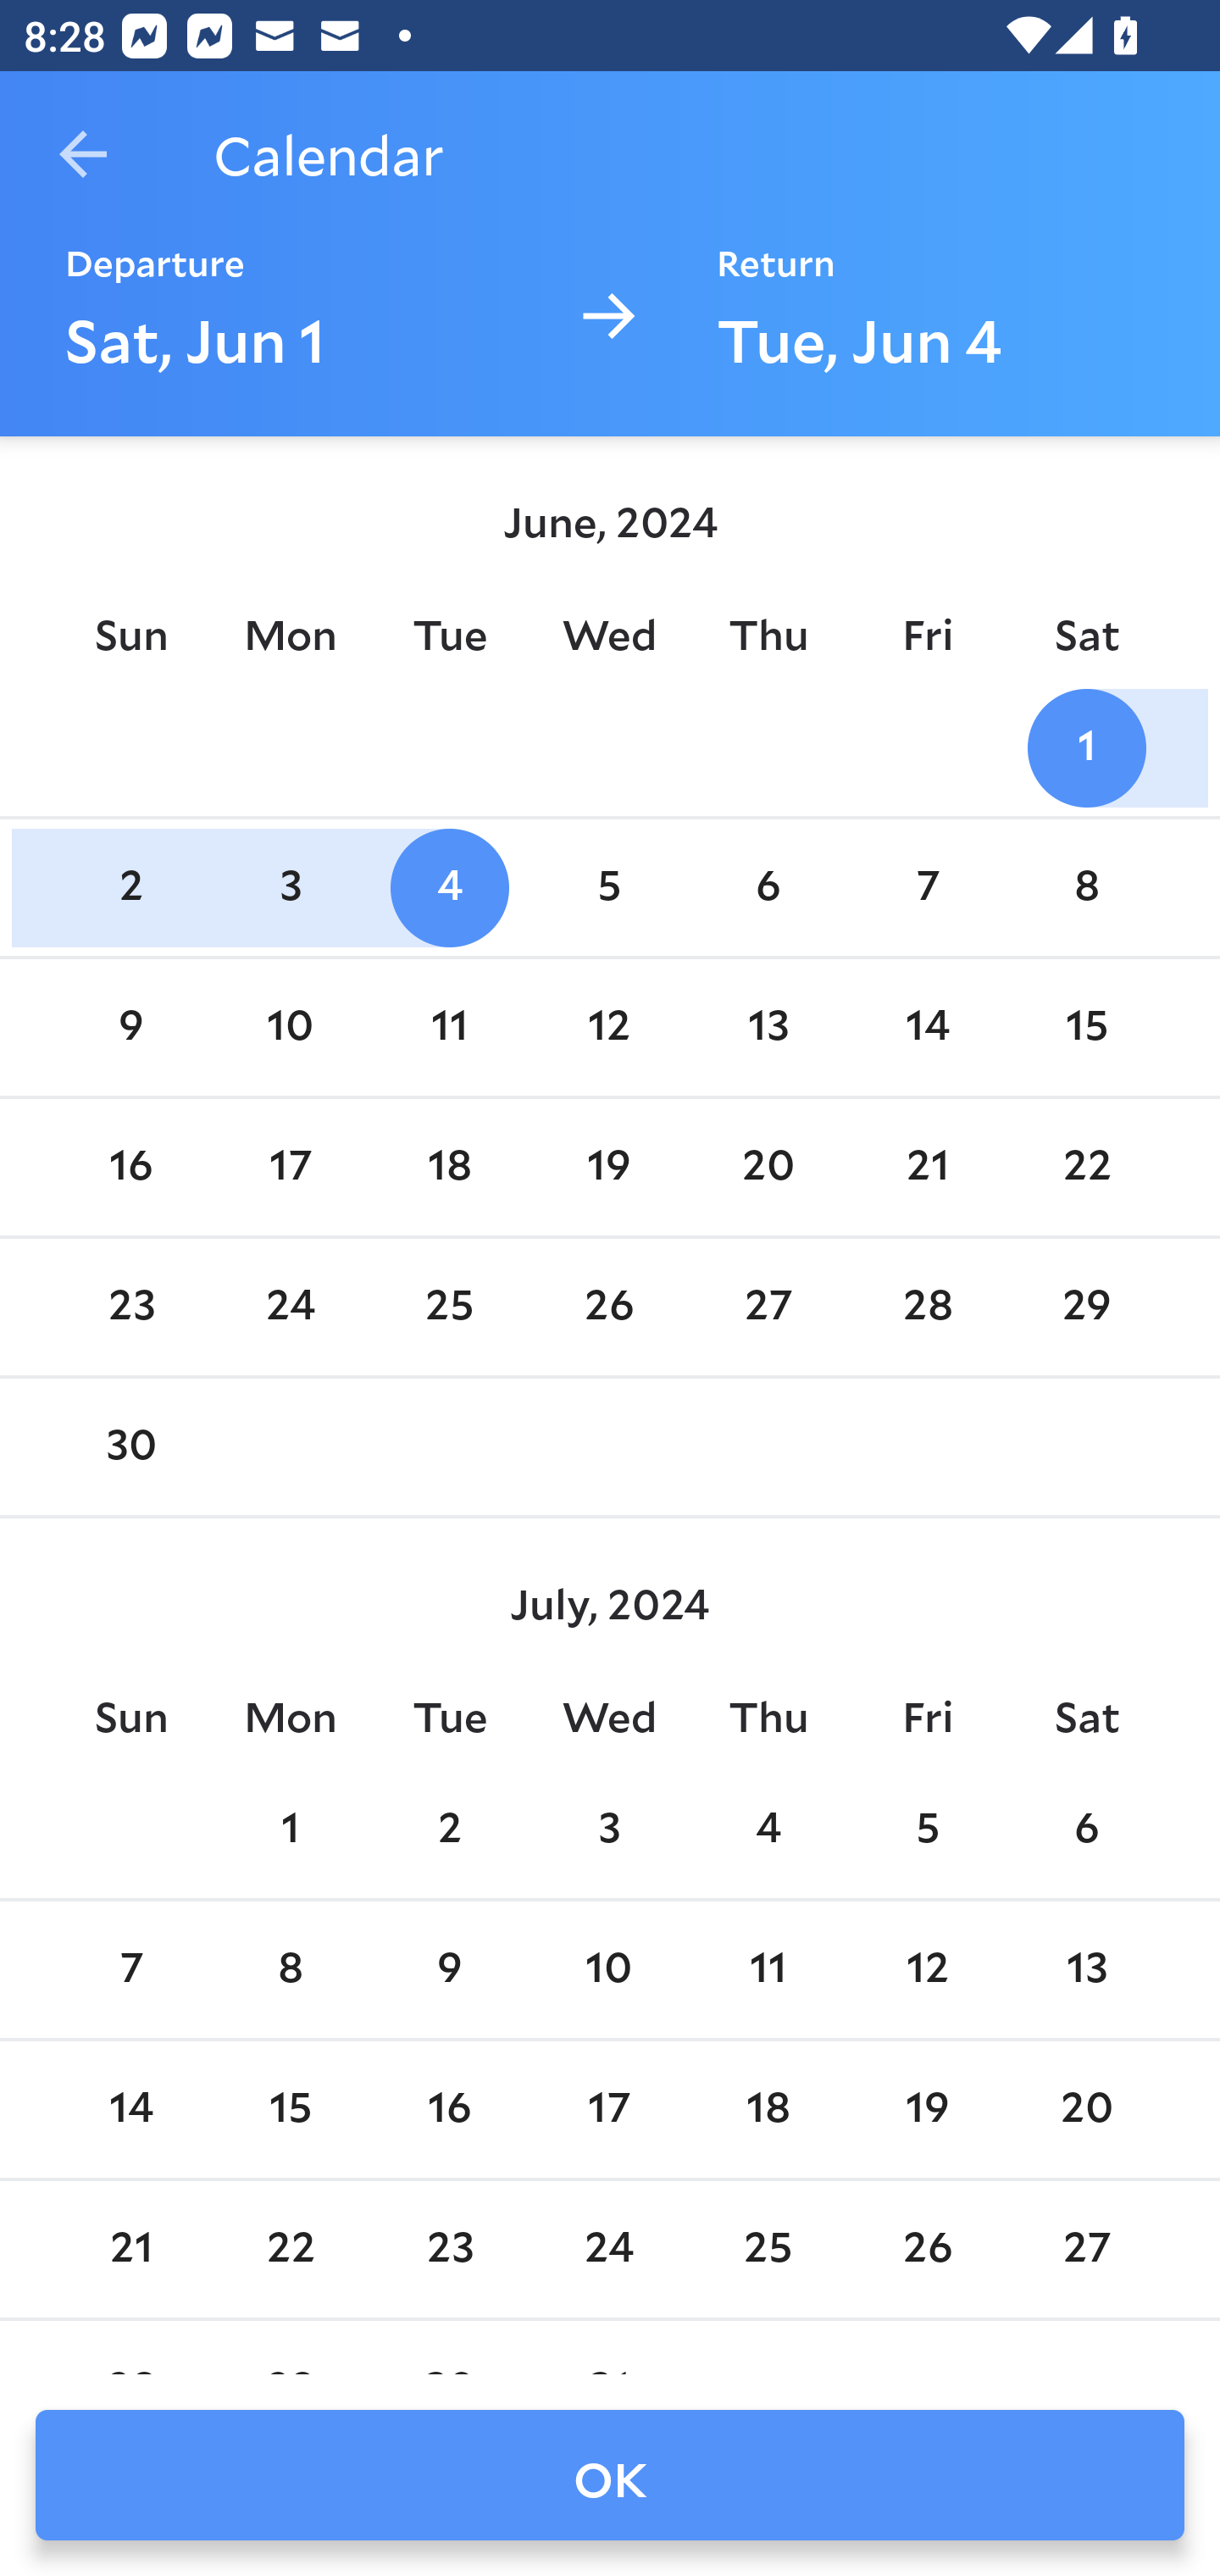  I want to click on 9, so click(449, 1970).